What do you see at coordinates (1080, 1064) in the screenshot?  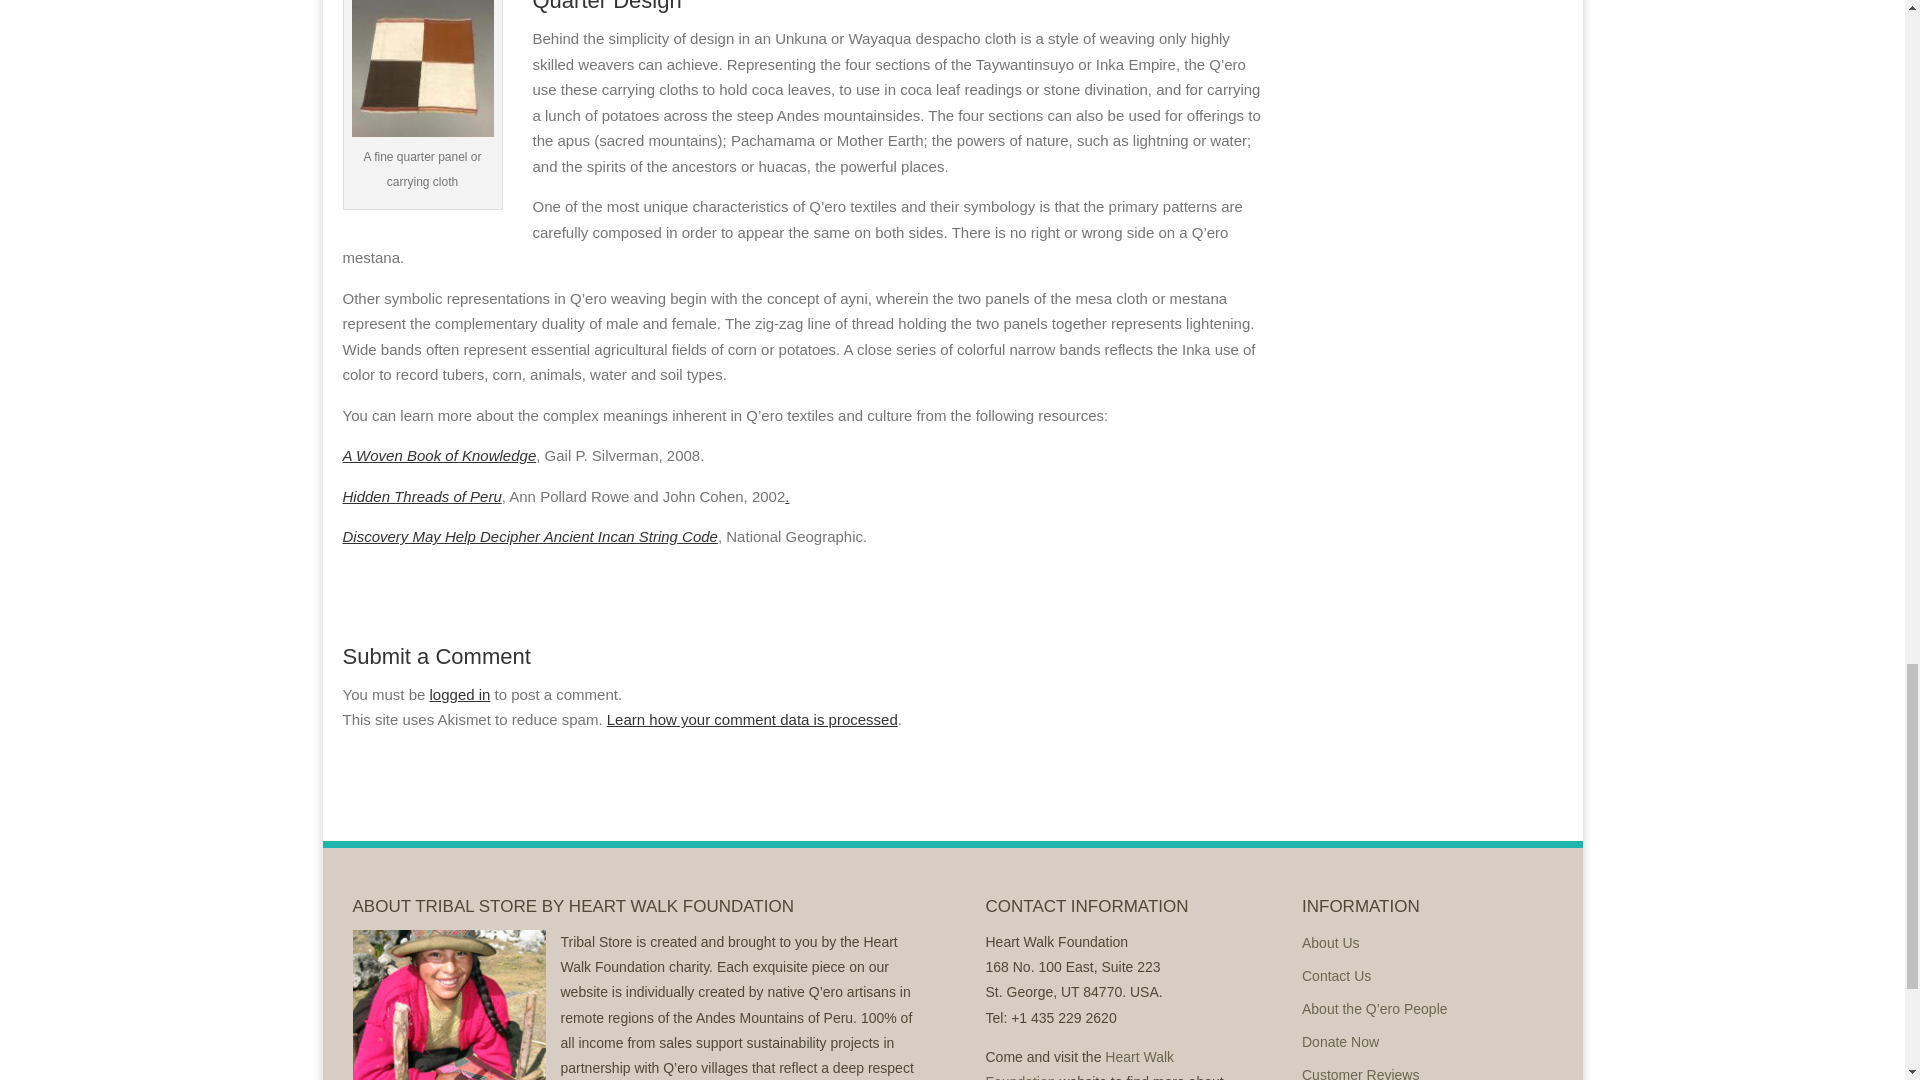 I see `Heart Walk Foundation` at bounding box center [1080, 1064].